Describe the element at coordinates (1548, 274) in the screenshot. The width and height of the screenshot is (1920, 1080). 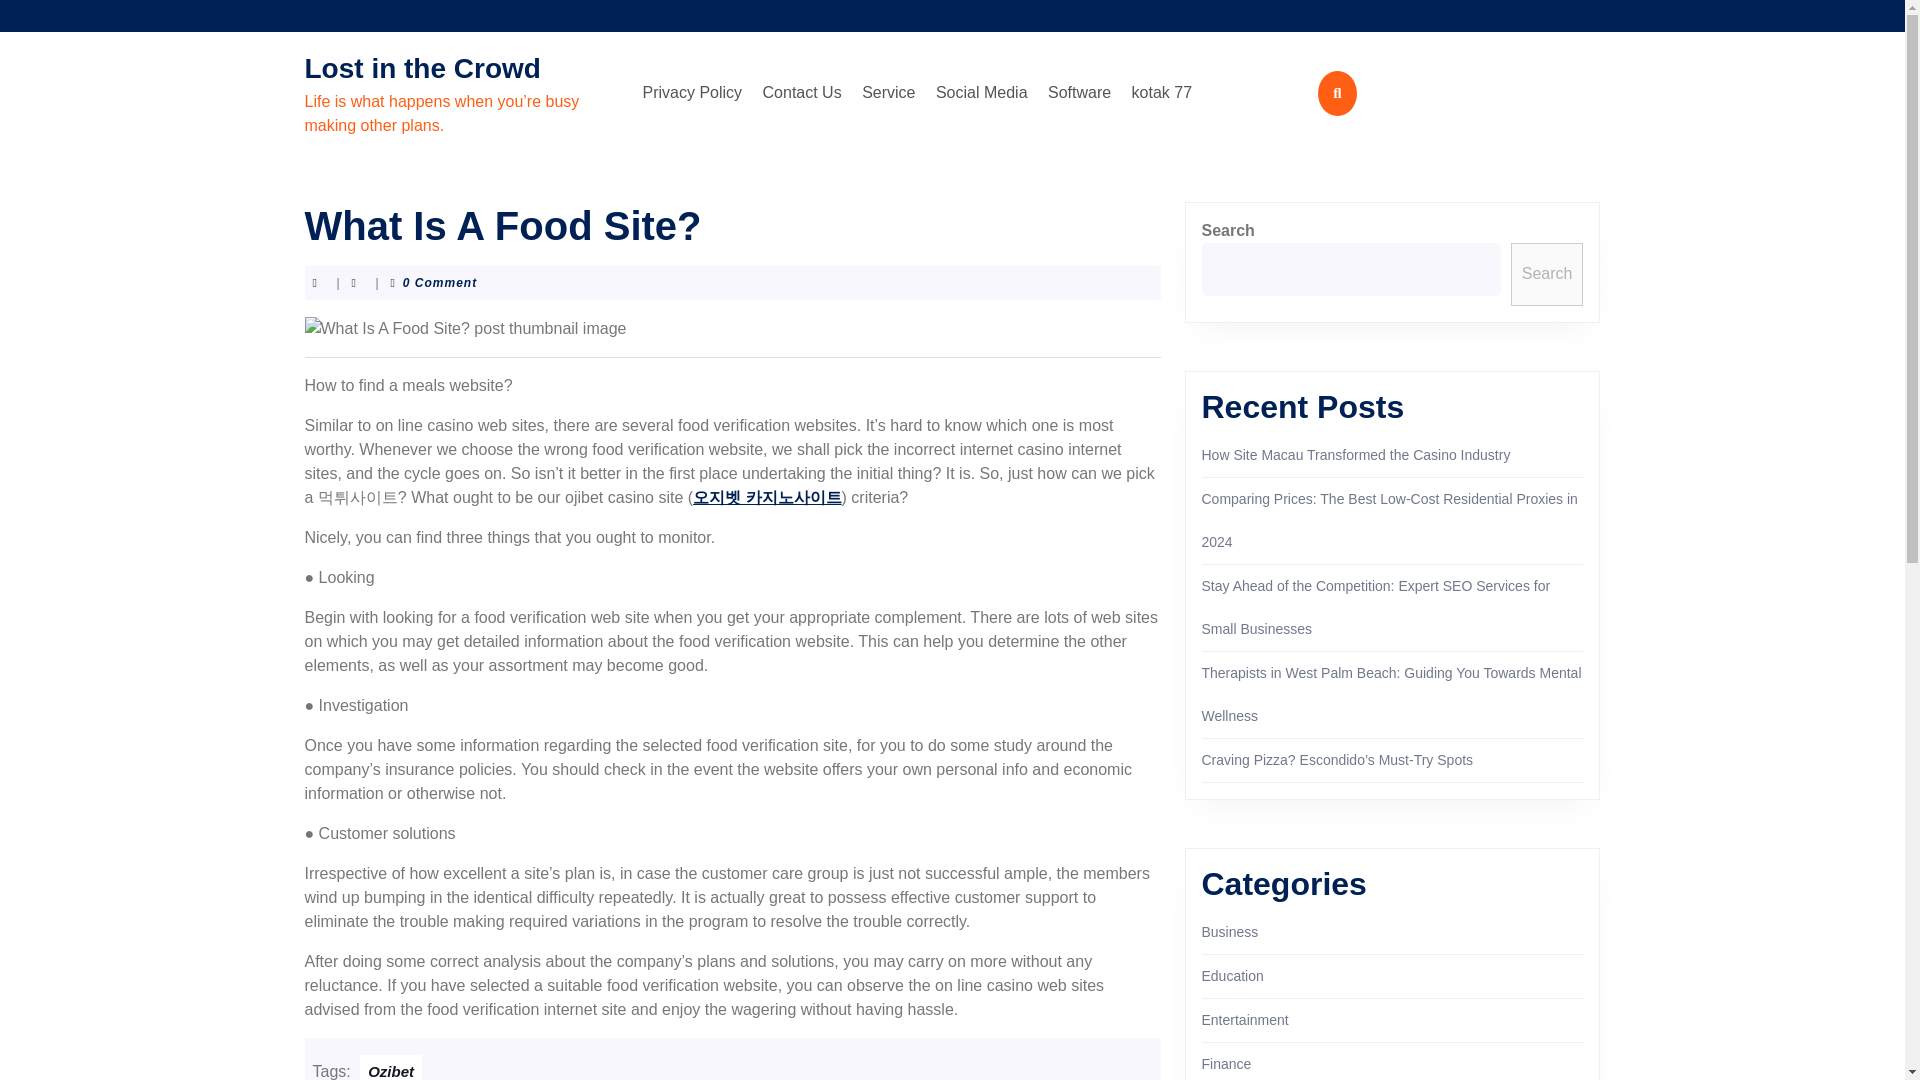
I see `Search` at that location.